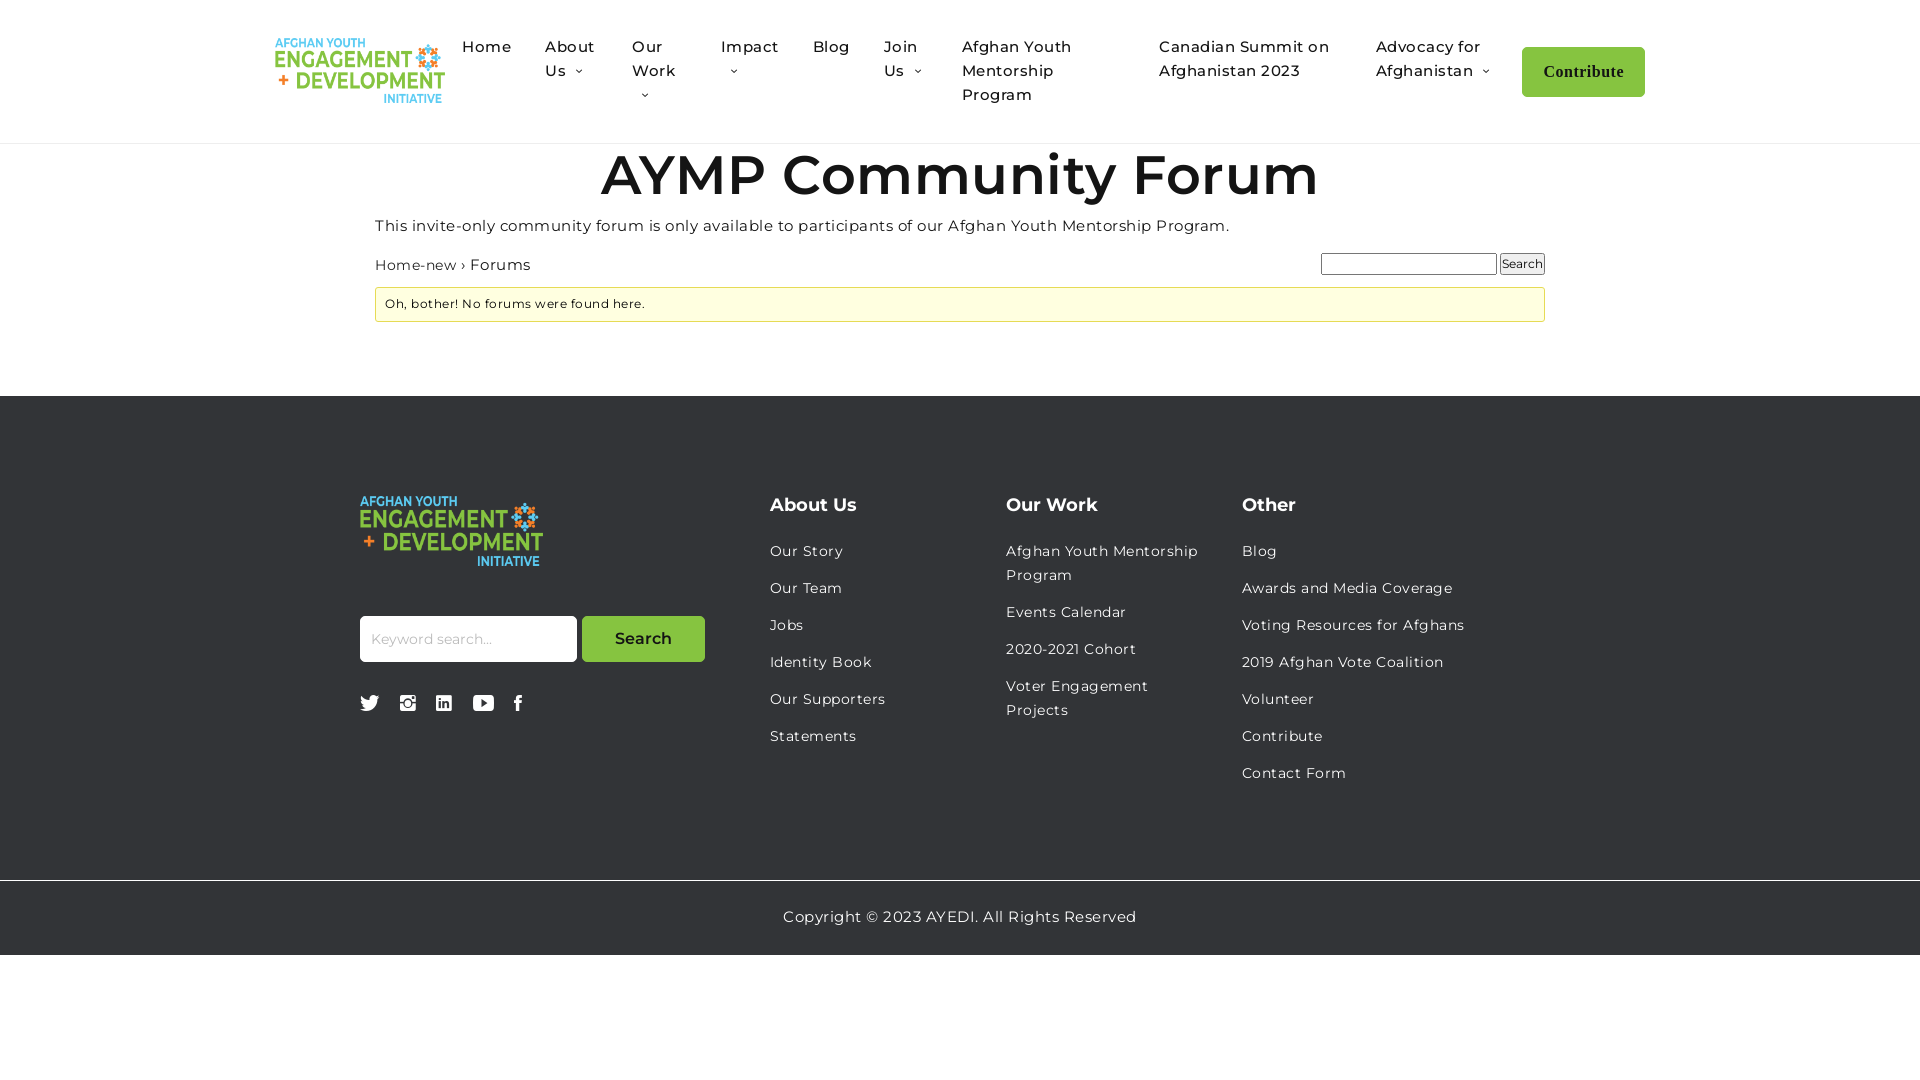 This screenshot has height=1080, width=1920. Describe the element at coordinates (1294, 773) in the screenshot. I see `Contact Form` at that location.